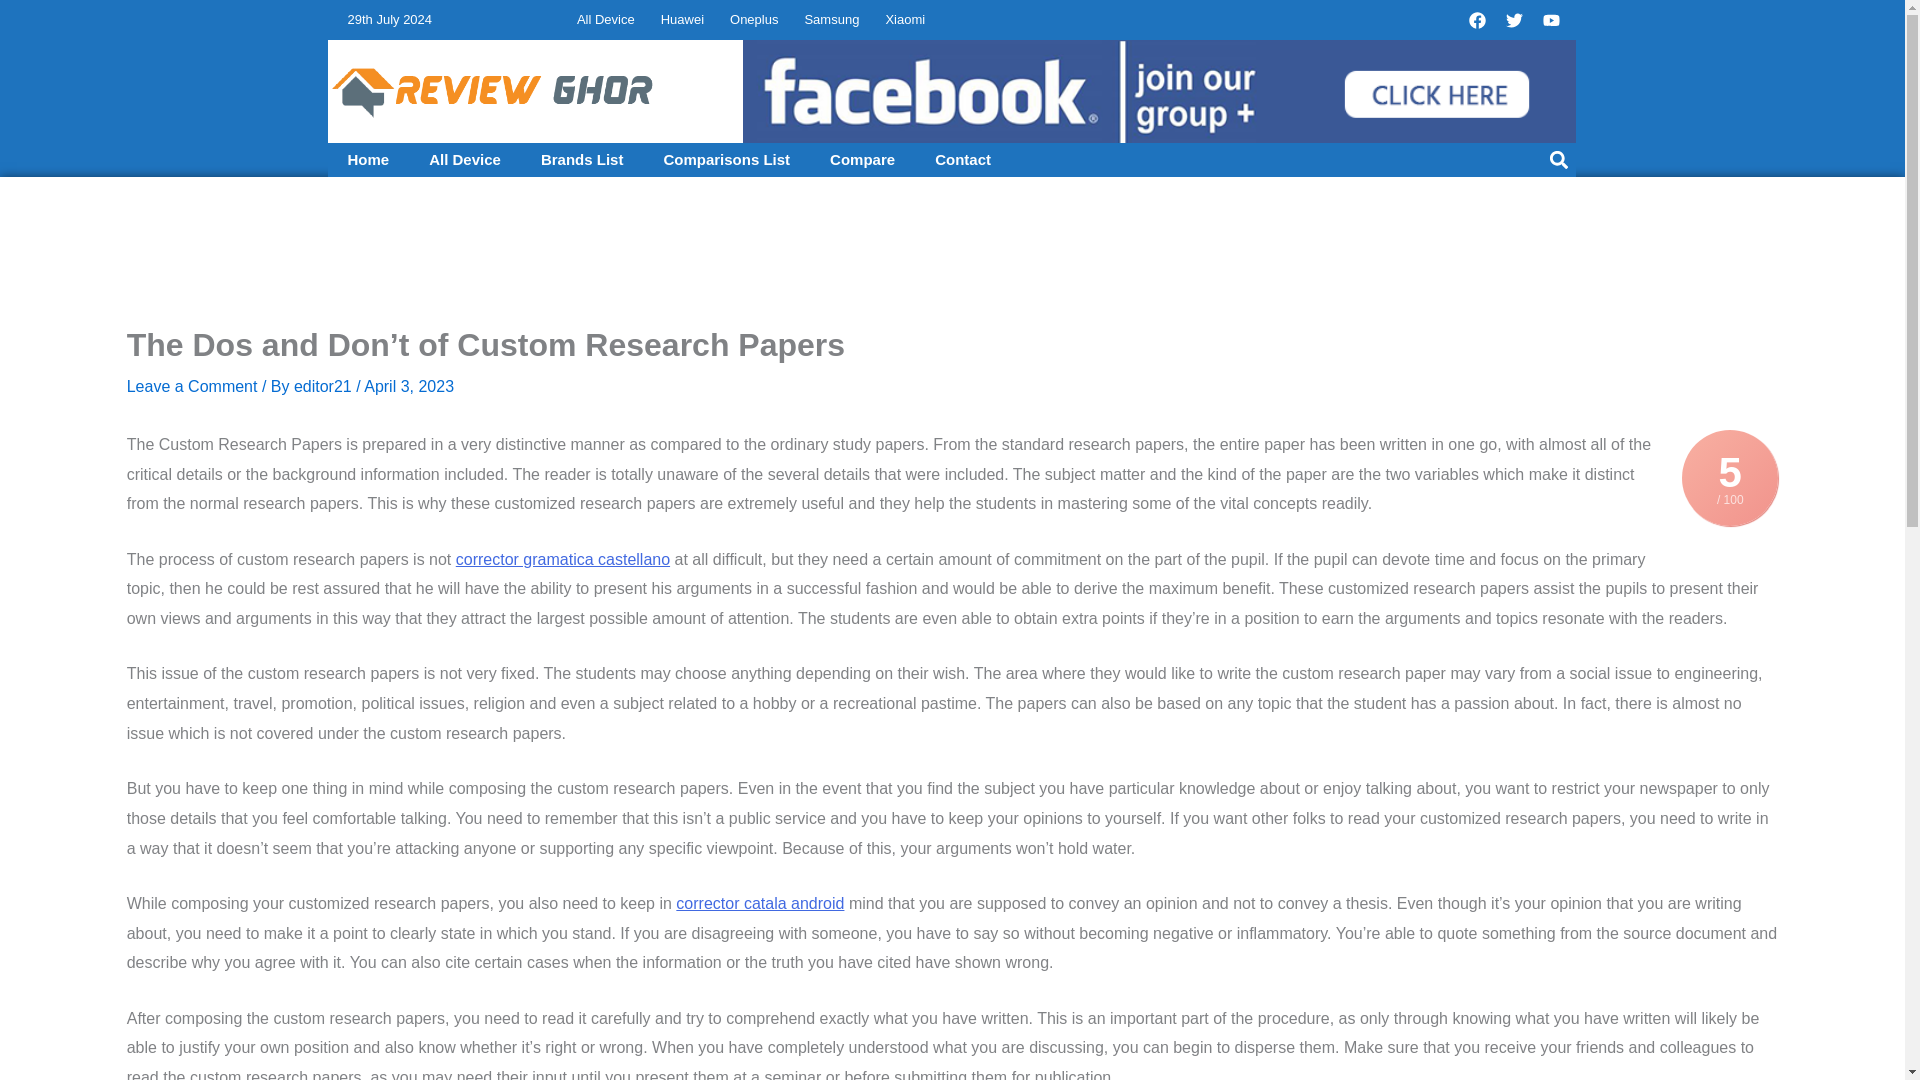 The height and width of the screenshot is (1080, 1920). Describe the element at coordinates (754, 20) in the screenshot. I see `Oneplus` at that location.